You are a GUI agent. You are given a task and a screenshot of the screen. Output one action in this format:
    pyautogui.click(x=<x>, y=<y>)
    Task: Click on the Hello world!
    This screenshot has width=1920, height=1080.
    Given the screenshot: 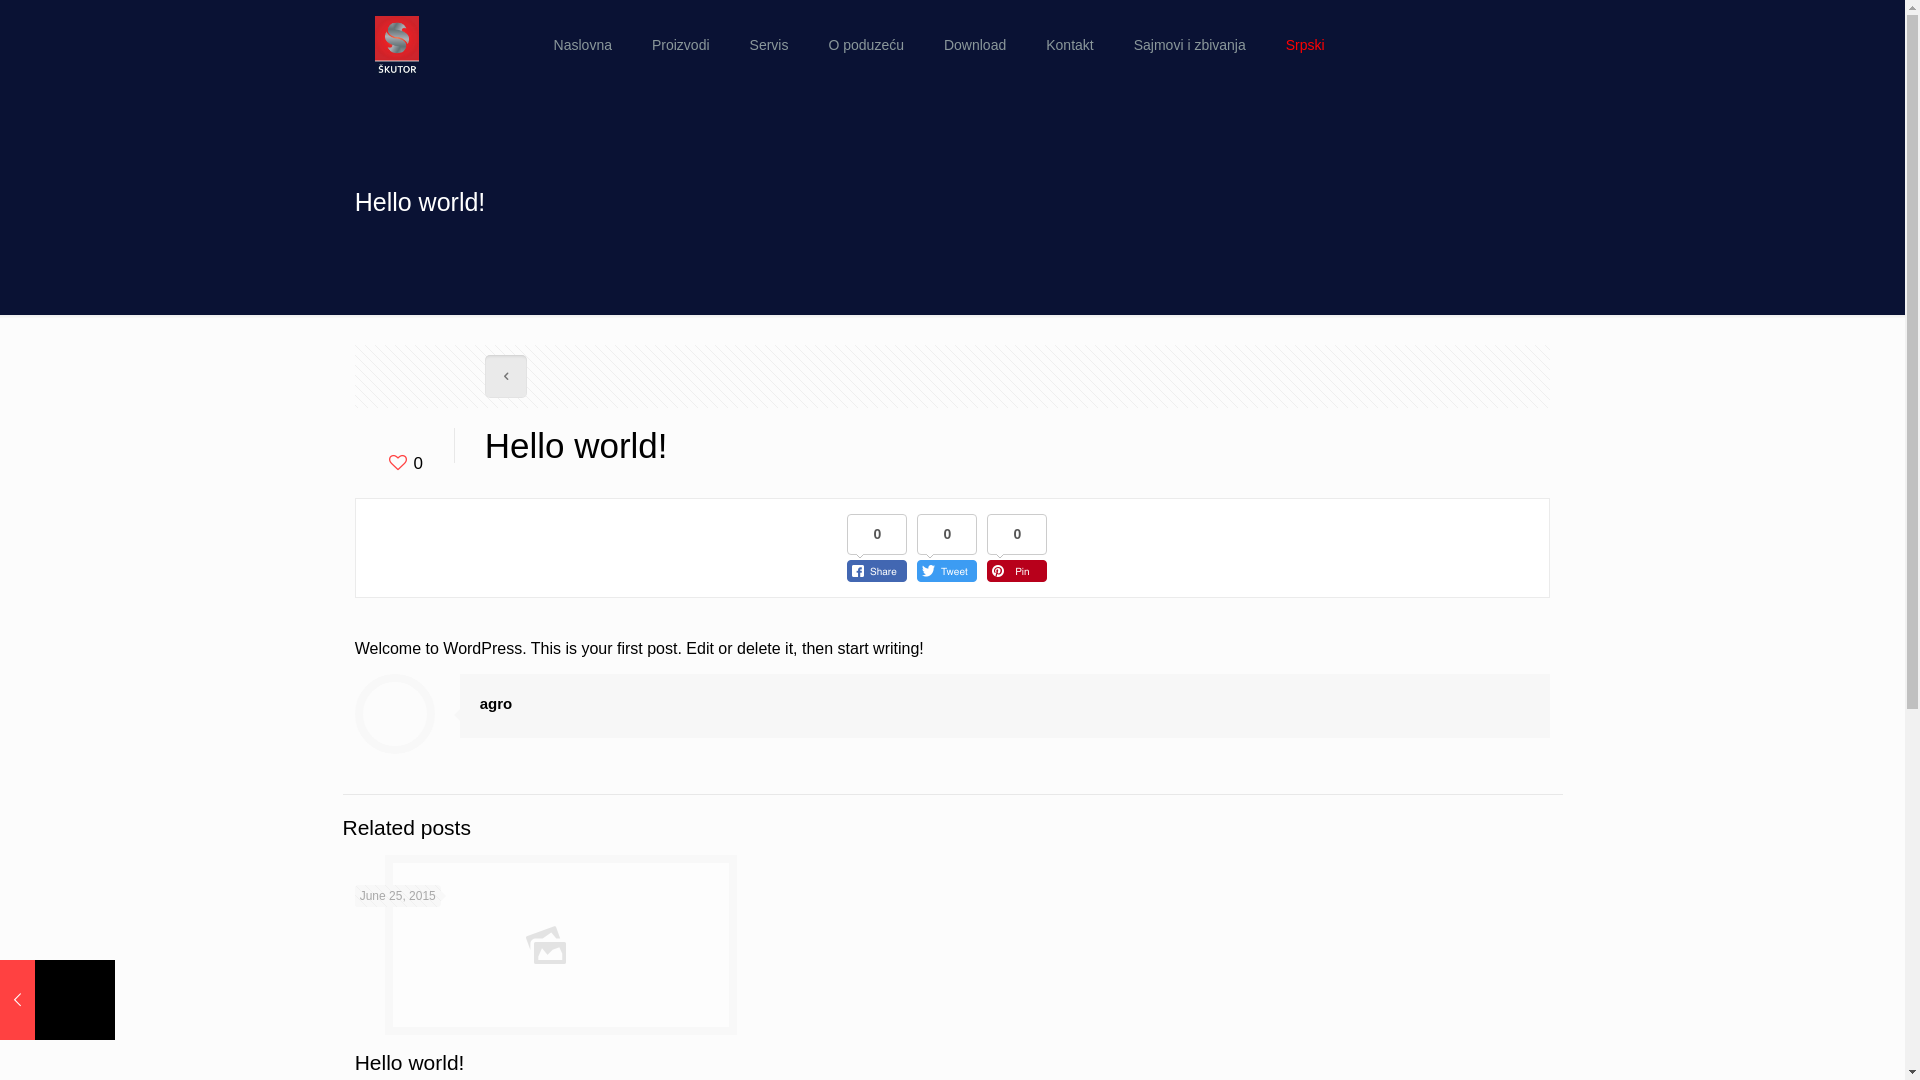 What is the action you would take?
    pyautogui.click(x=410, y=1062)
    